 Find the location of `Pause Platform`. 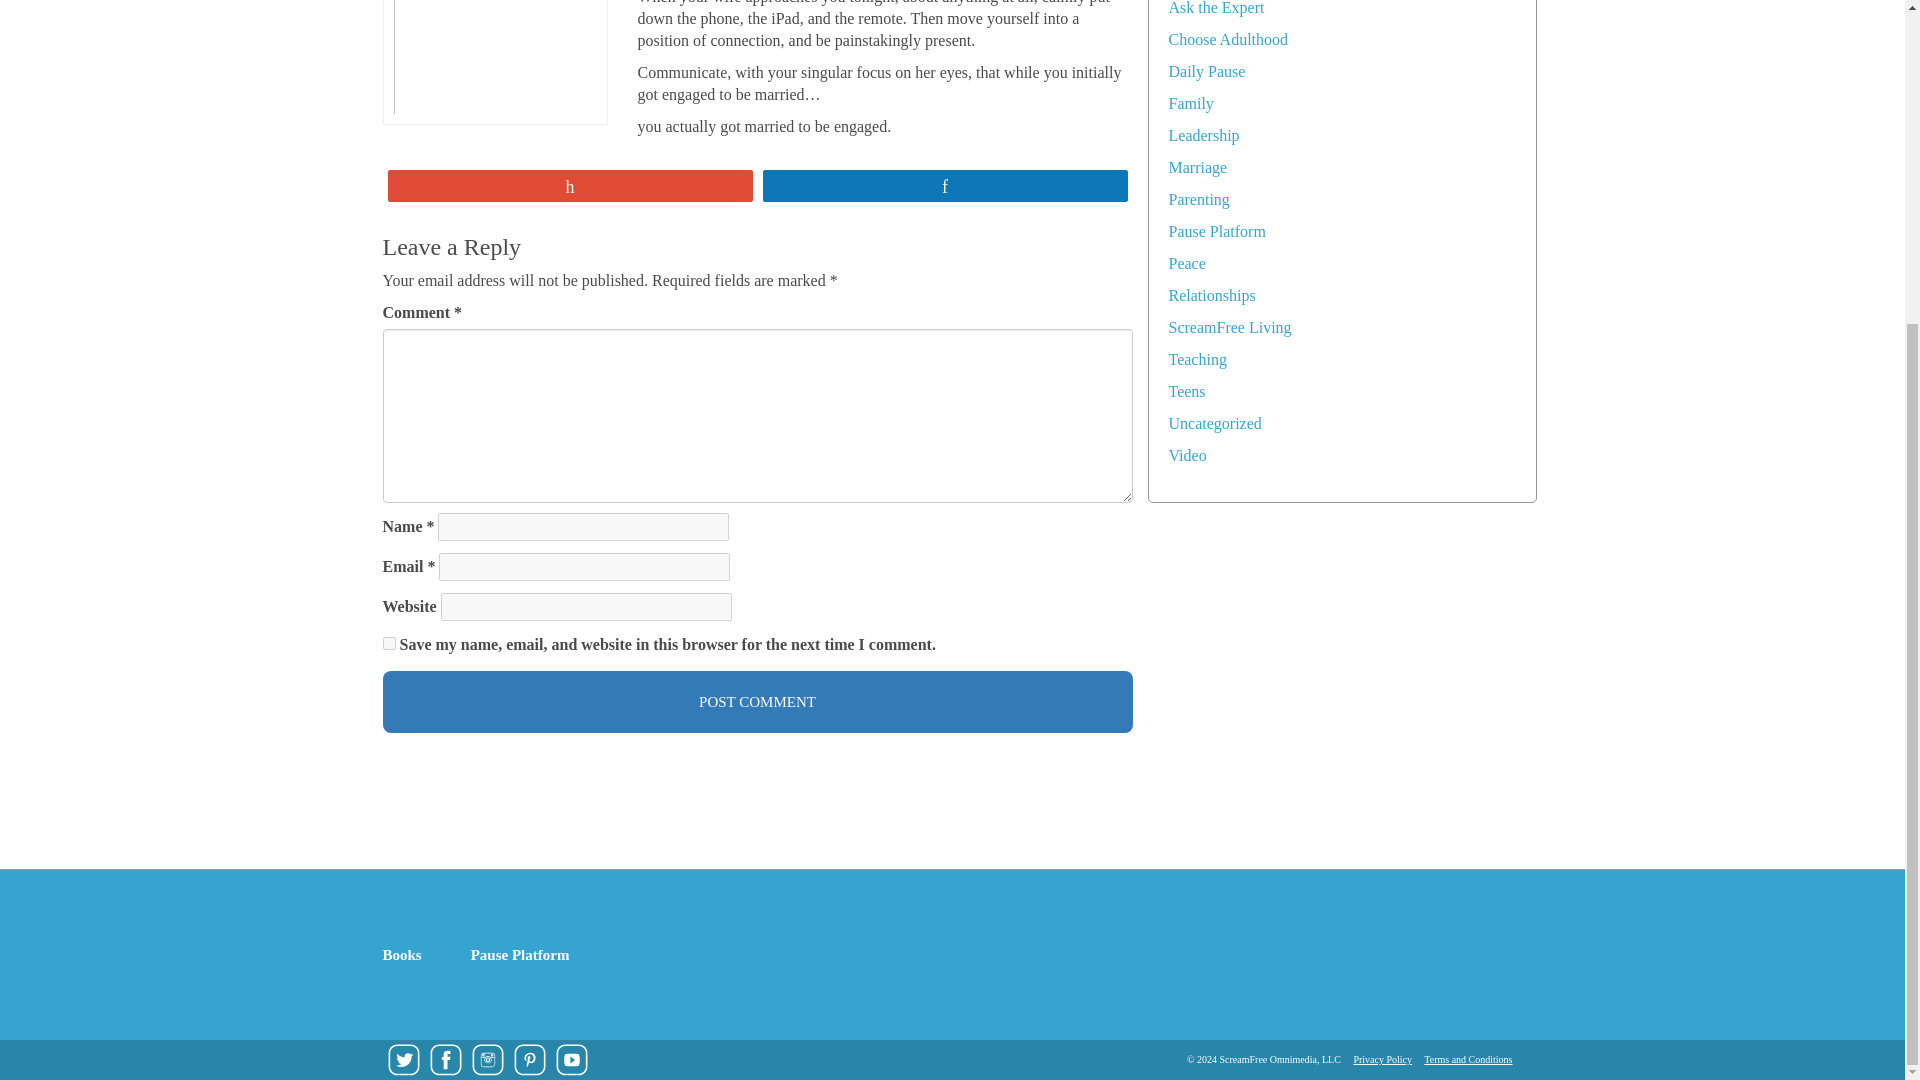

Pause Platform is located at coordinates (1216, 230).